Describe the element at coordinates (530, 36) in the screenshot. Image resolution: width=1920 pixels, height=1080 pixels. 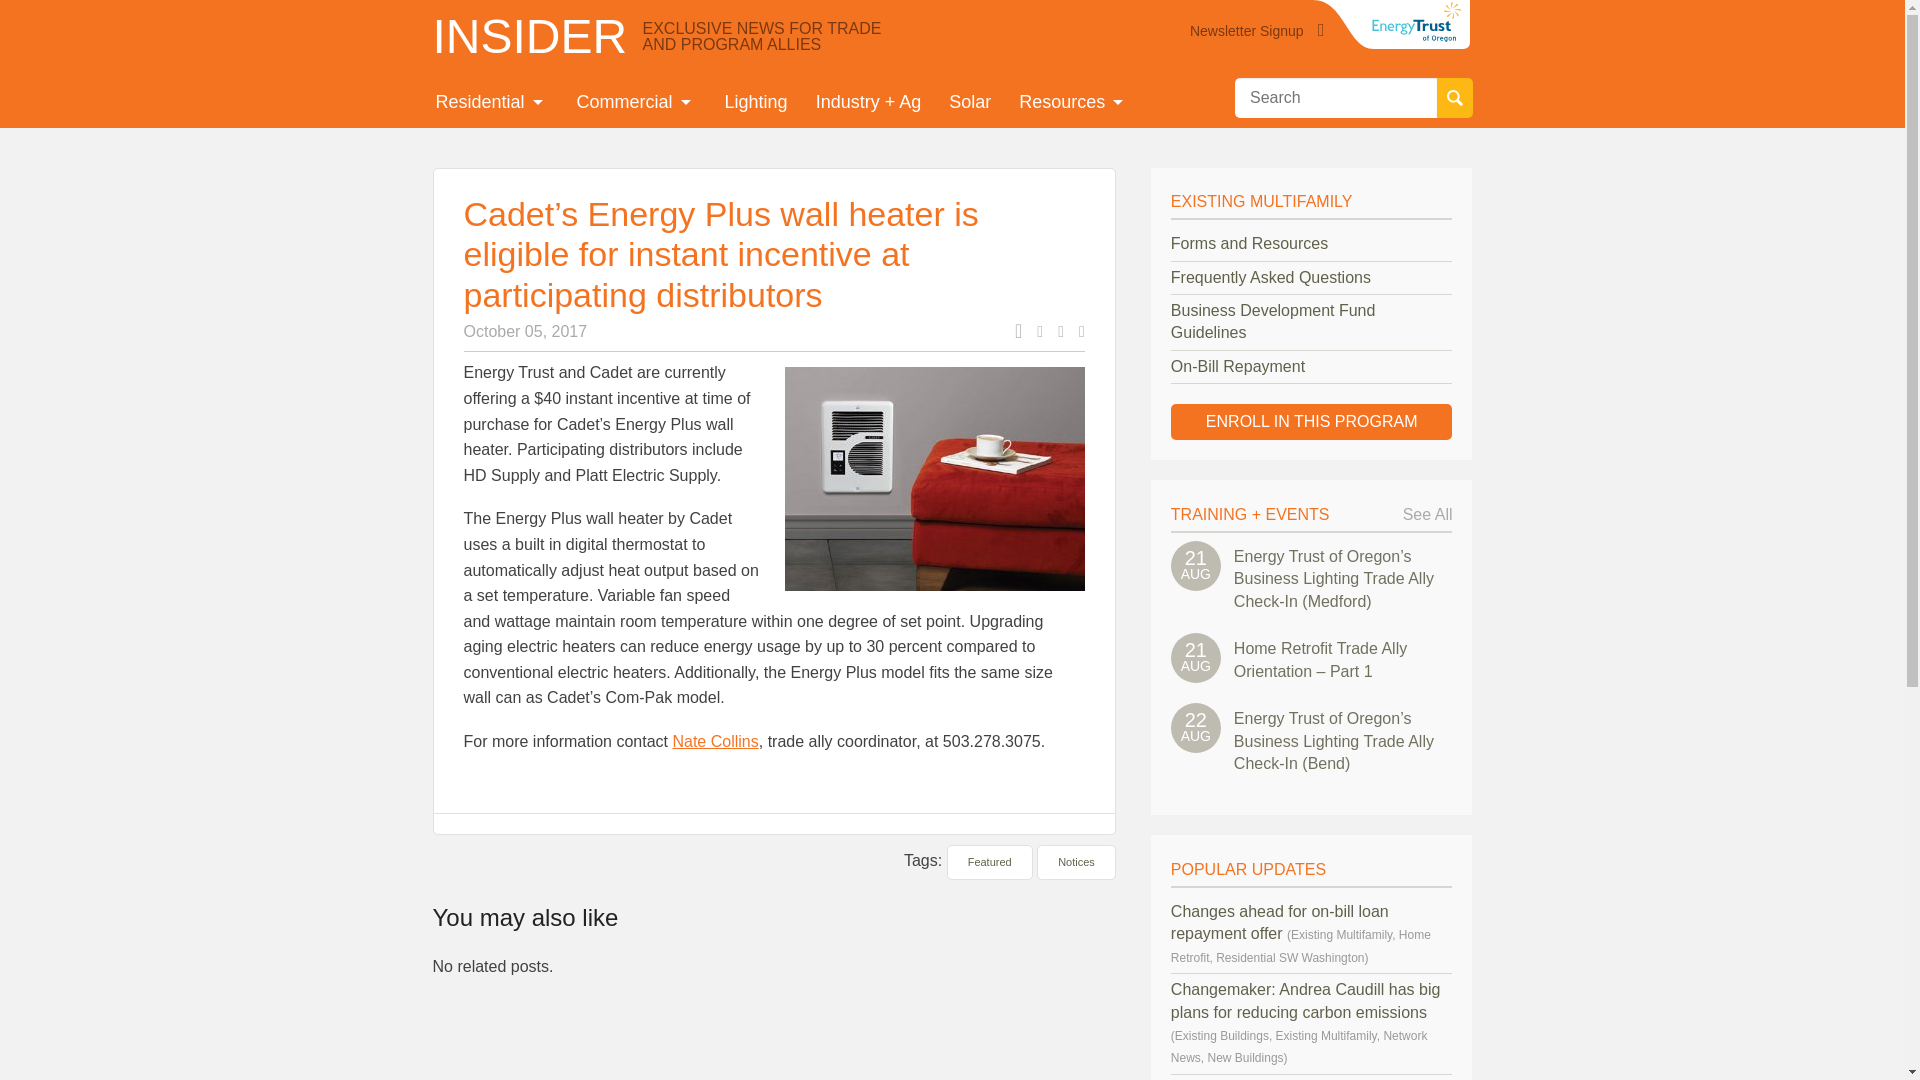
I see `INSIDER` at that location.